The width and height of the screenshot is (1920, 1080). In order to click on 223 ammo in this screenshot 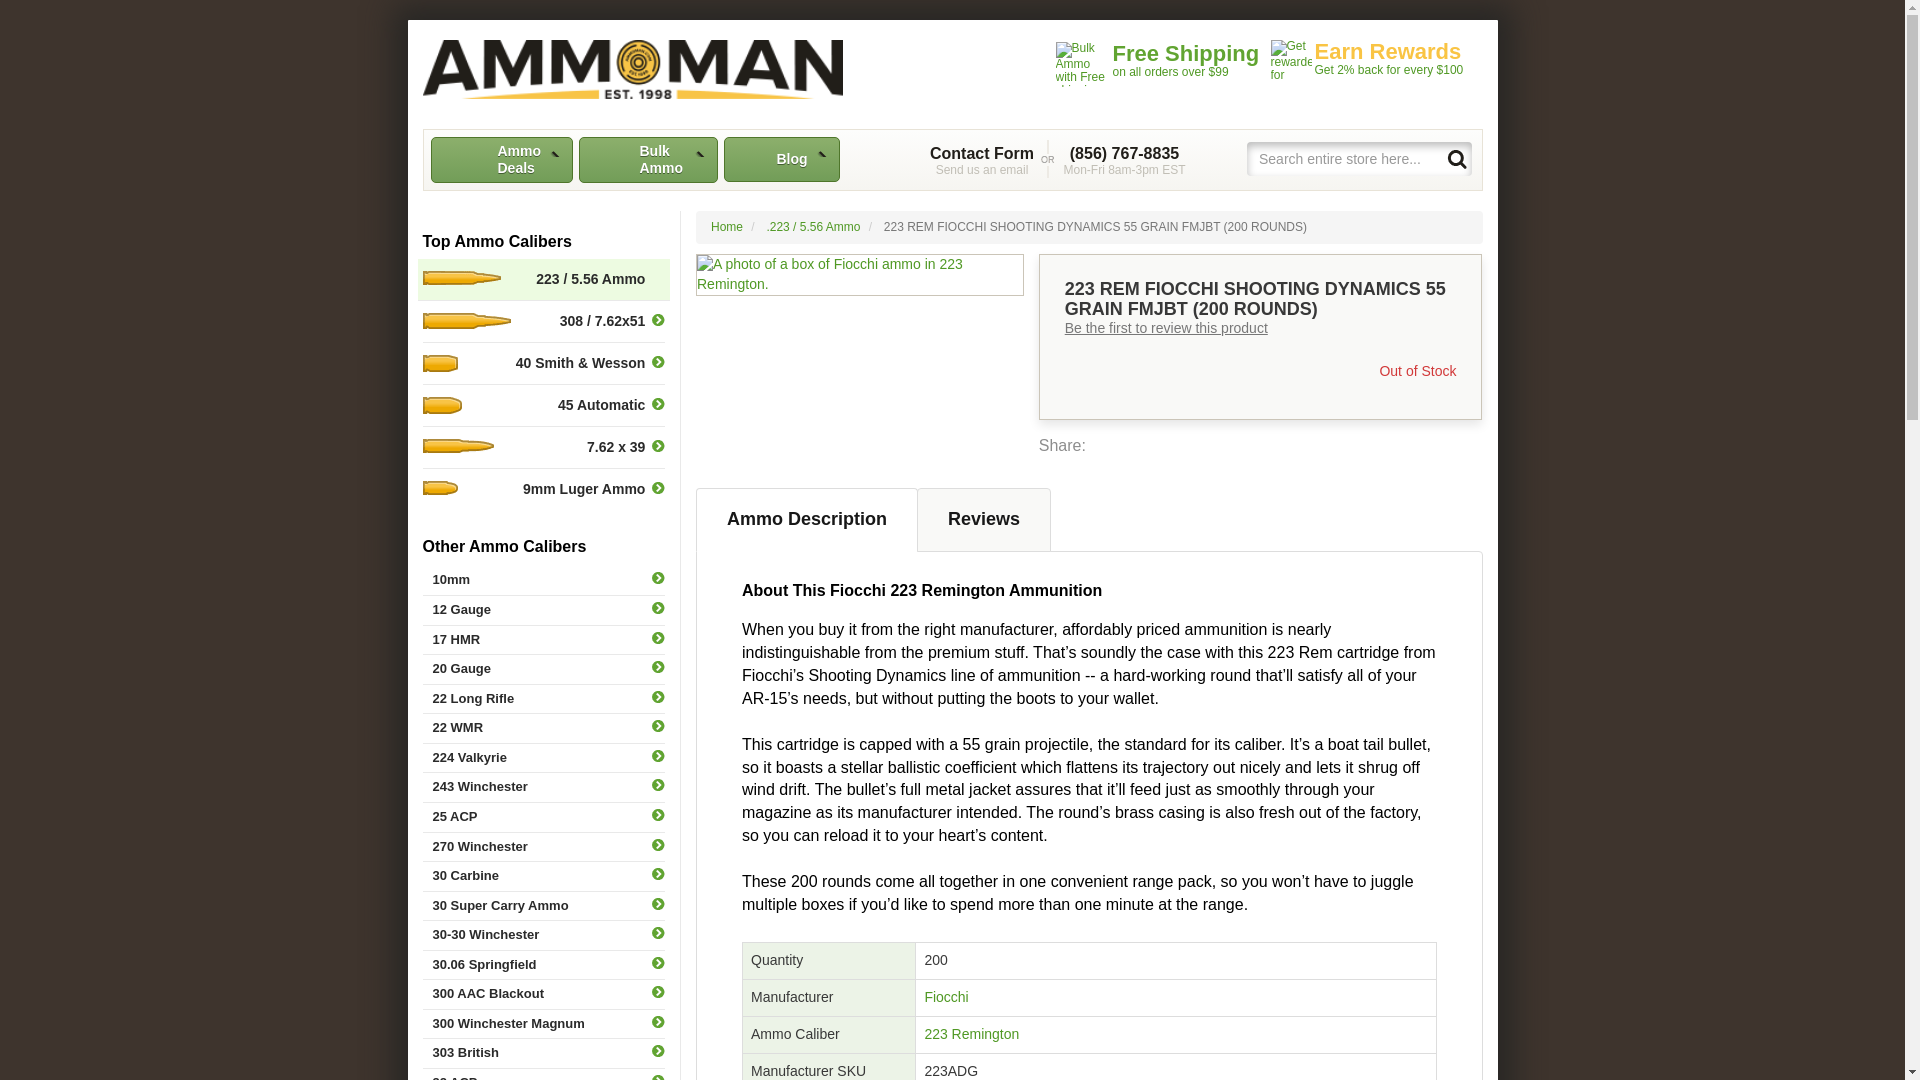, I will do `click(971, 1034)`.